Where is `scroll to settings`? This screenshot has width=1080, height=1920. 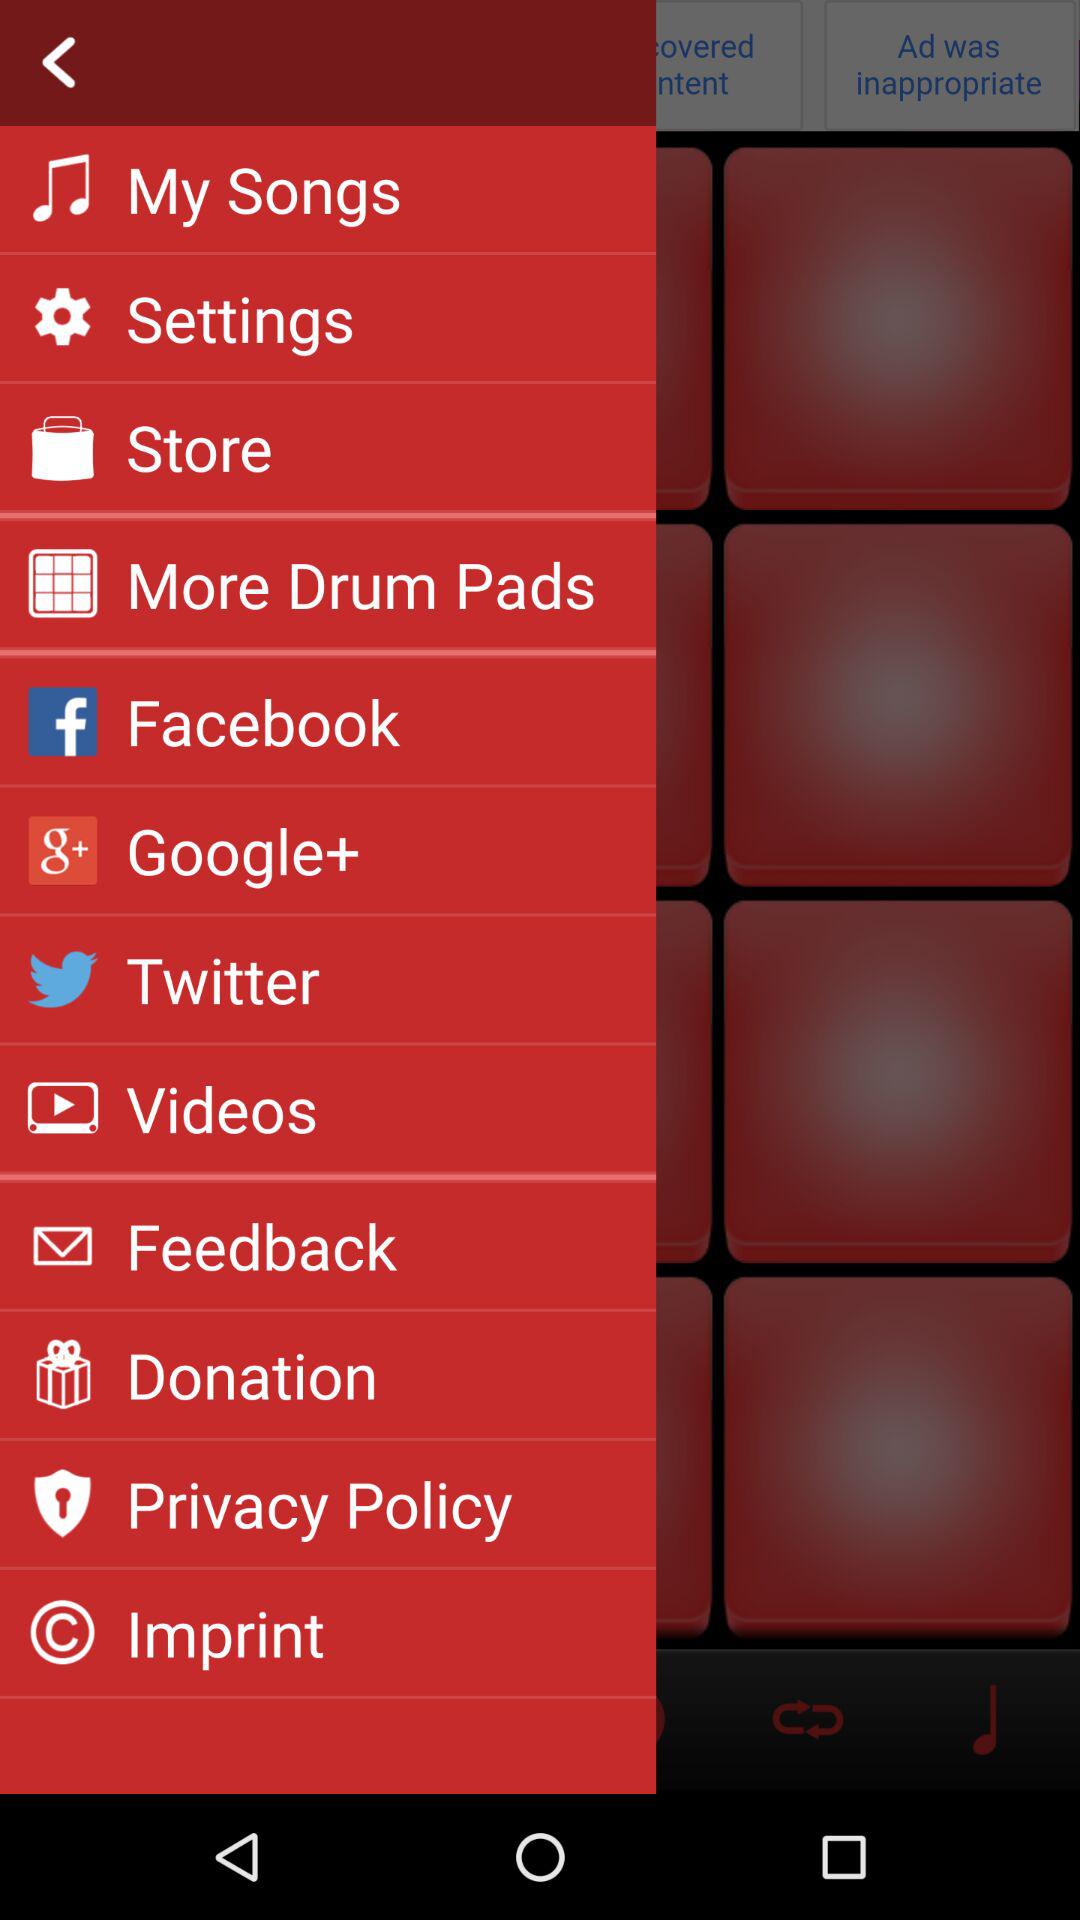 scroll to settings is located at coordinates (240, 318).